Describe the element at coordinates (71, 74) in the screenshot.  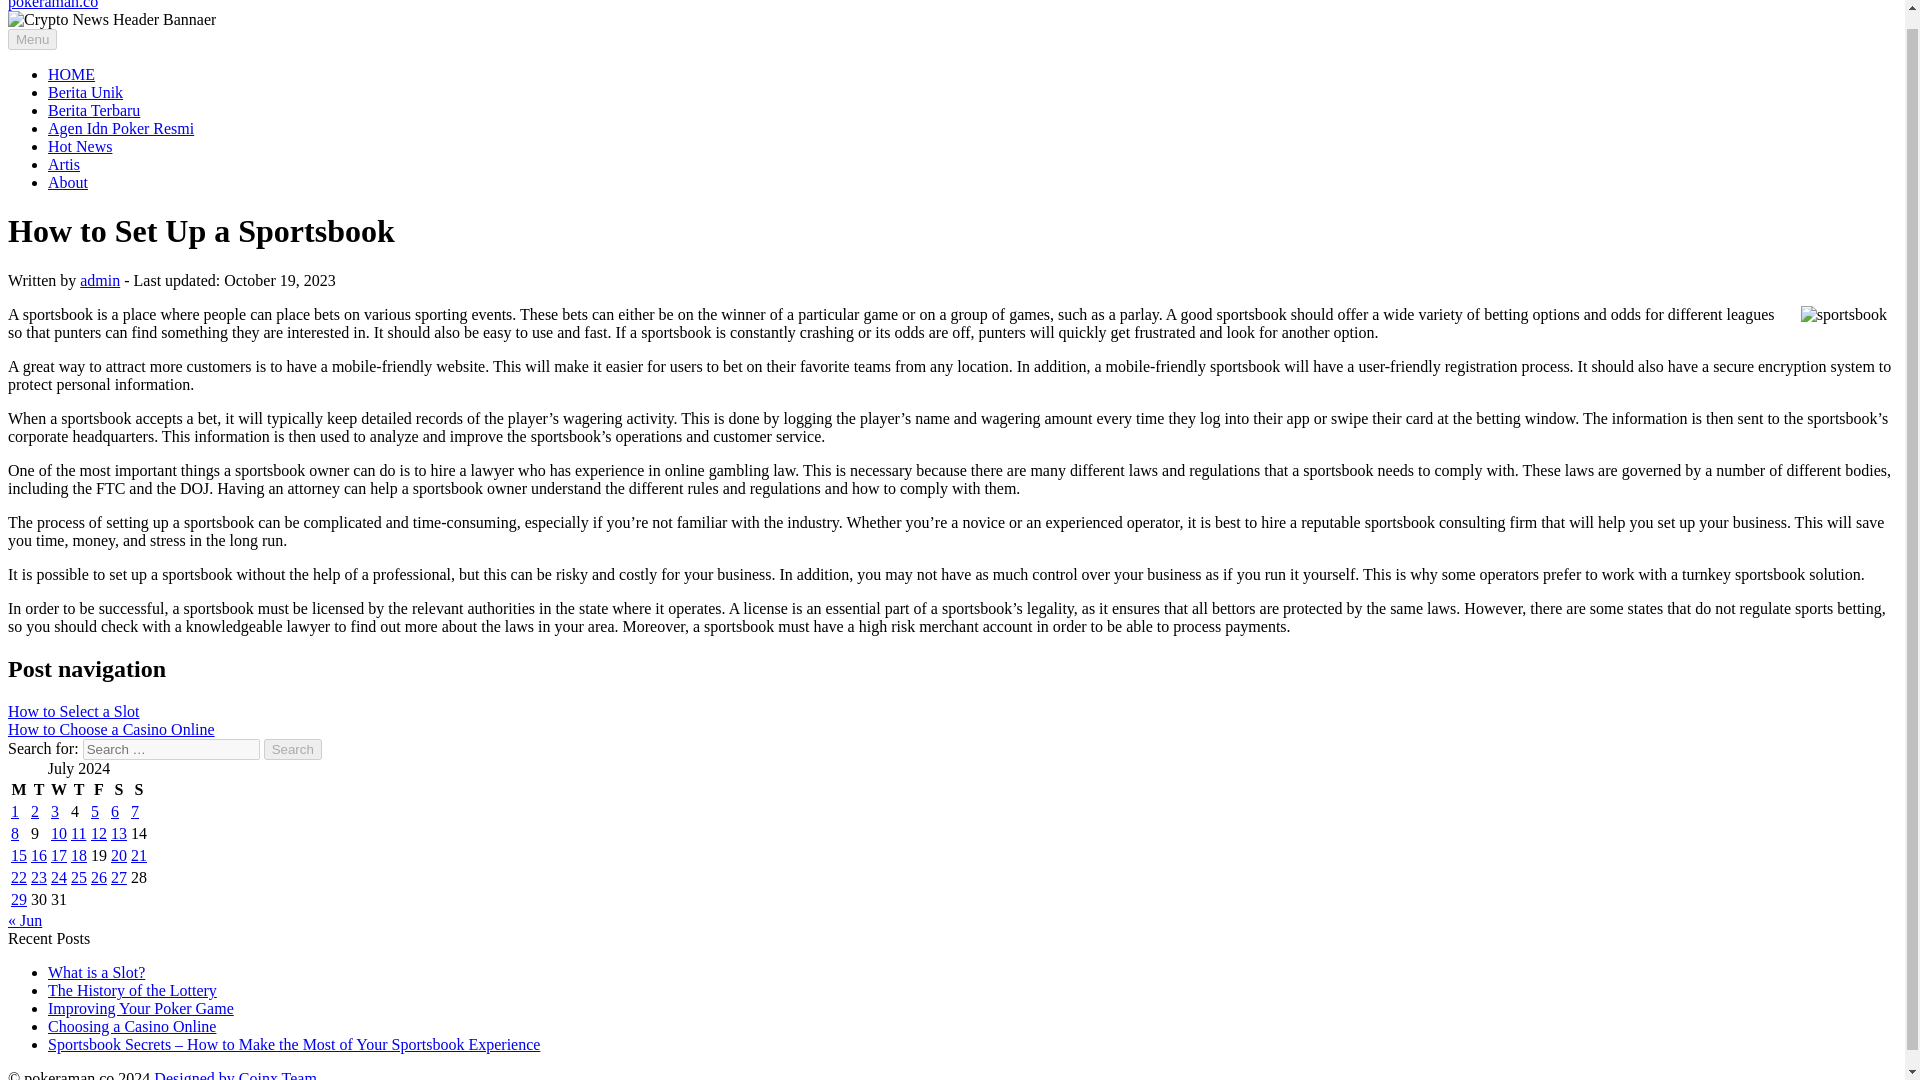
I see `HOME` at that location.